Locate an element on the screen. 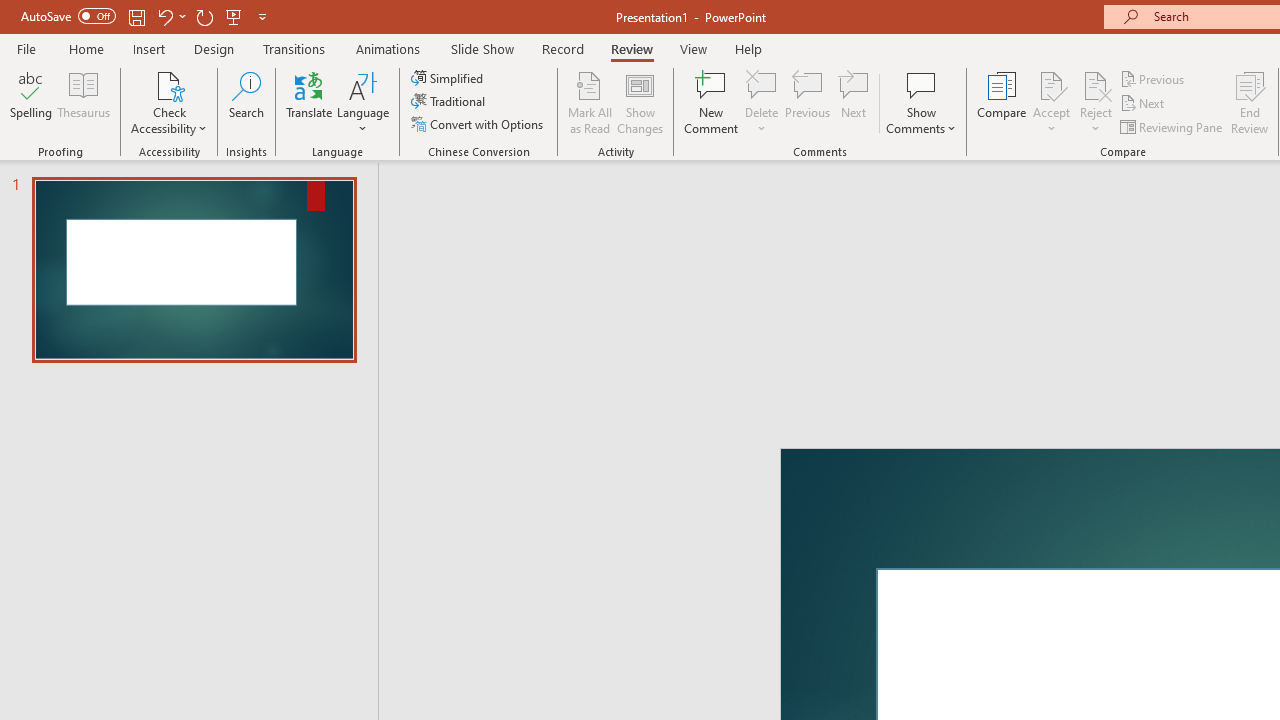 The height and width of the screenshot is (720, 1280). Check Accessibility is located at coordinates (169, 102).